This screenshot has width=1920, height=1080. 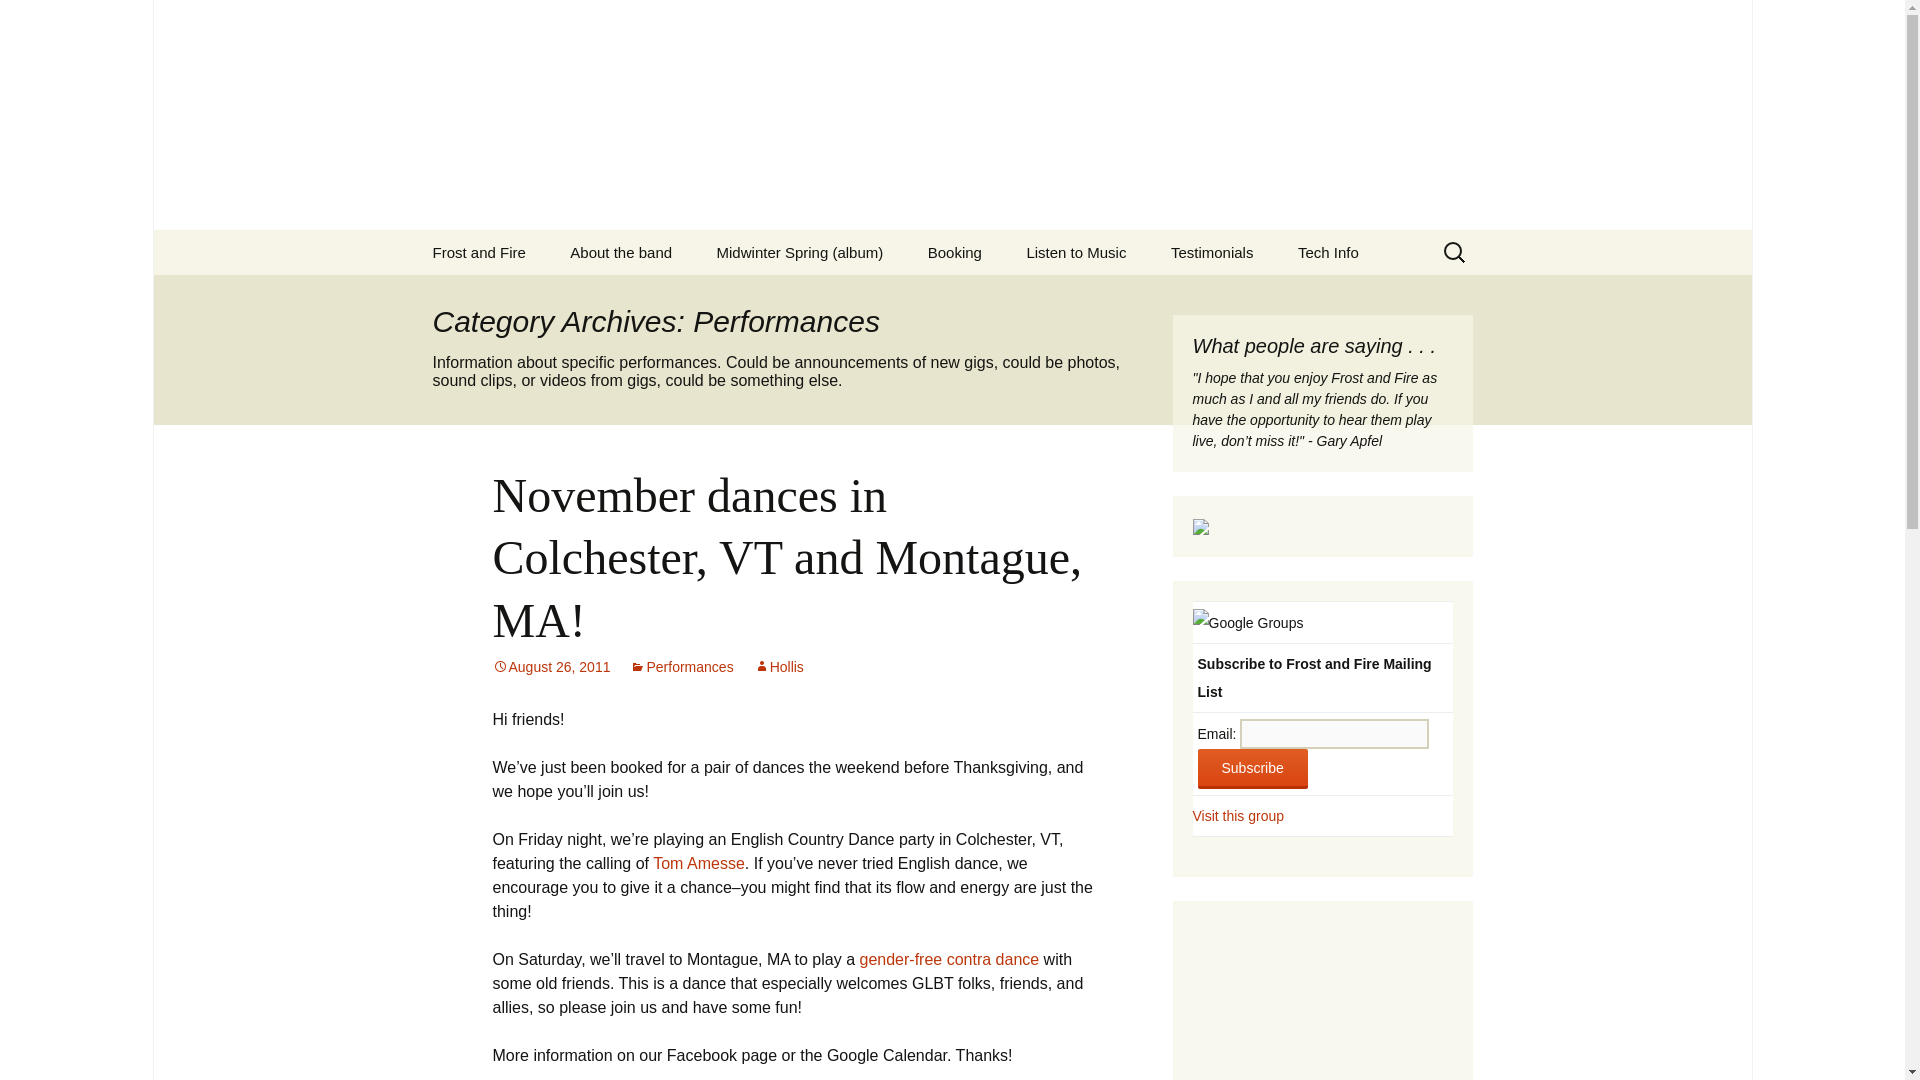 I want to click on Subscribe, so click(x=620, y=252).